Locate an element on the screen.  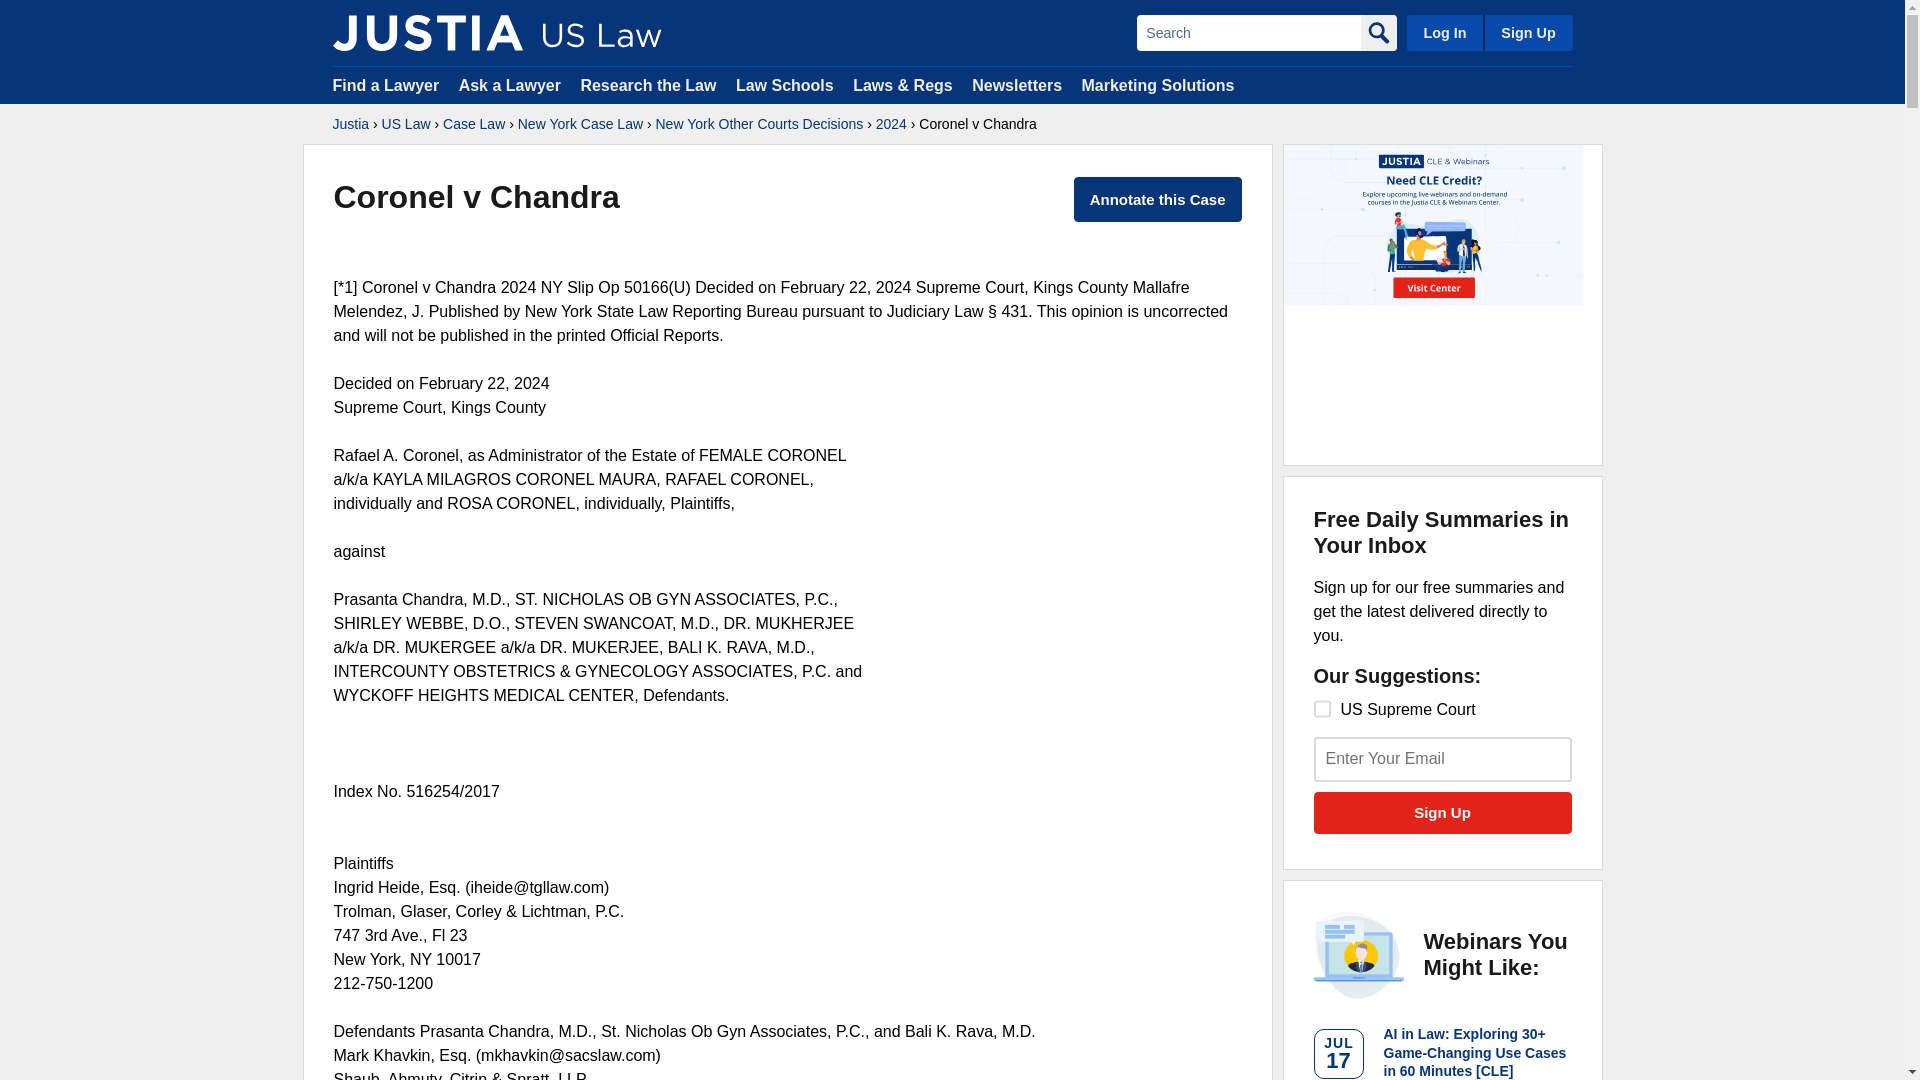
Log In is located at coordinates (1444, 32).